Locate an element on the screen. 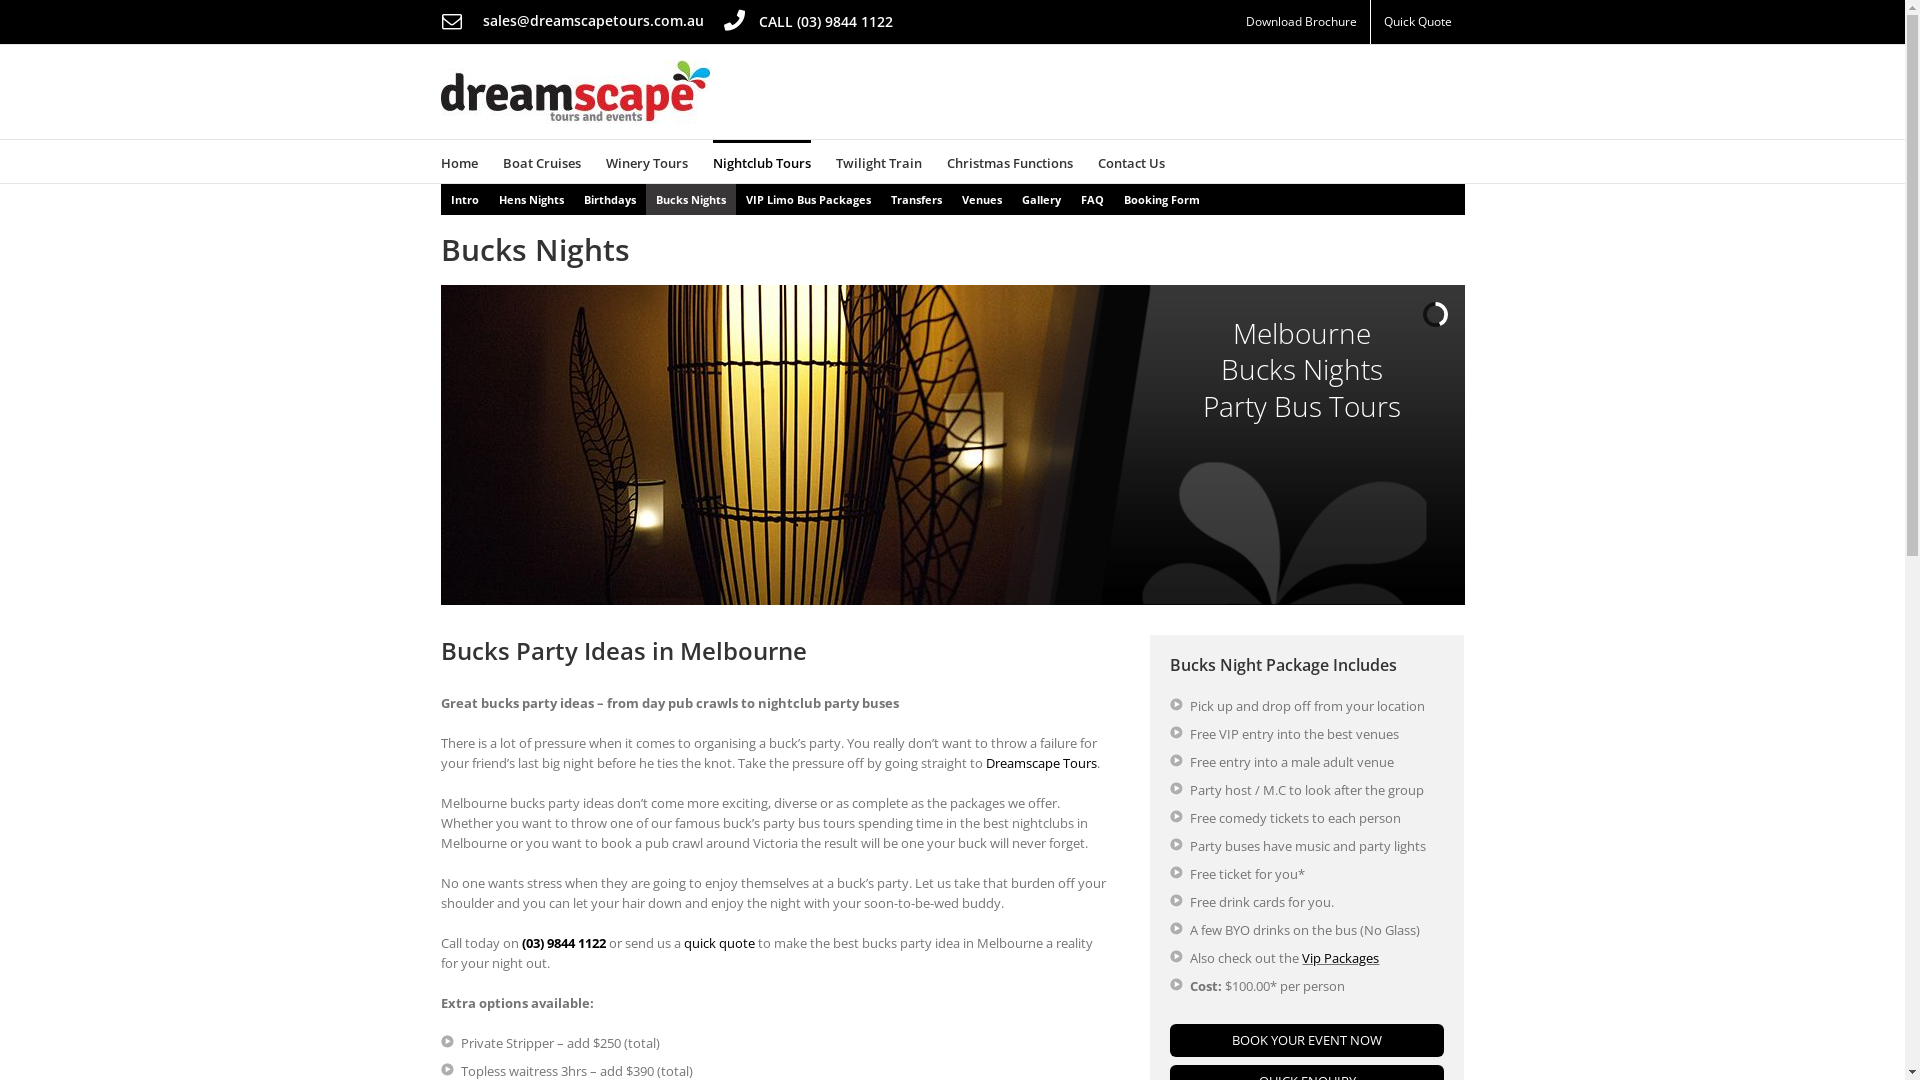 The image size is (1920, 1080). Home is located at coordinates (458, 162).